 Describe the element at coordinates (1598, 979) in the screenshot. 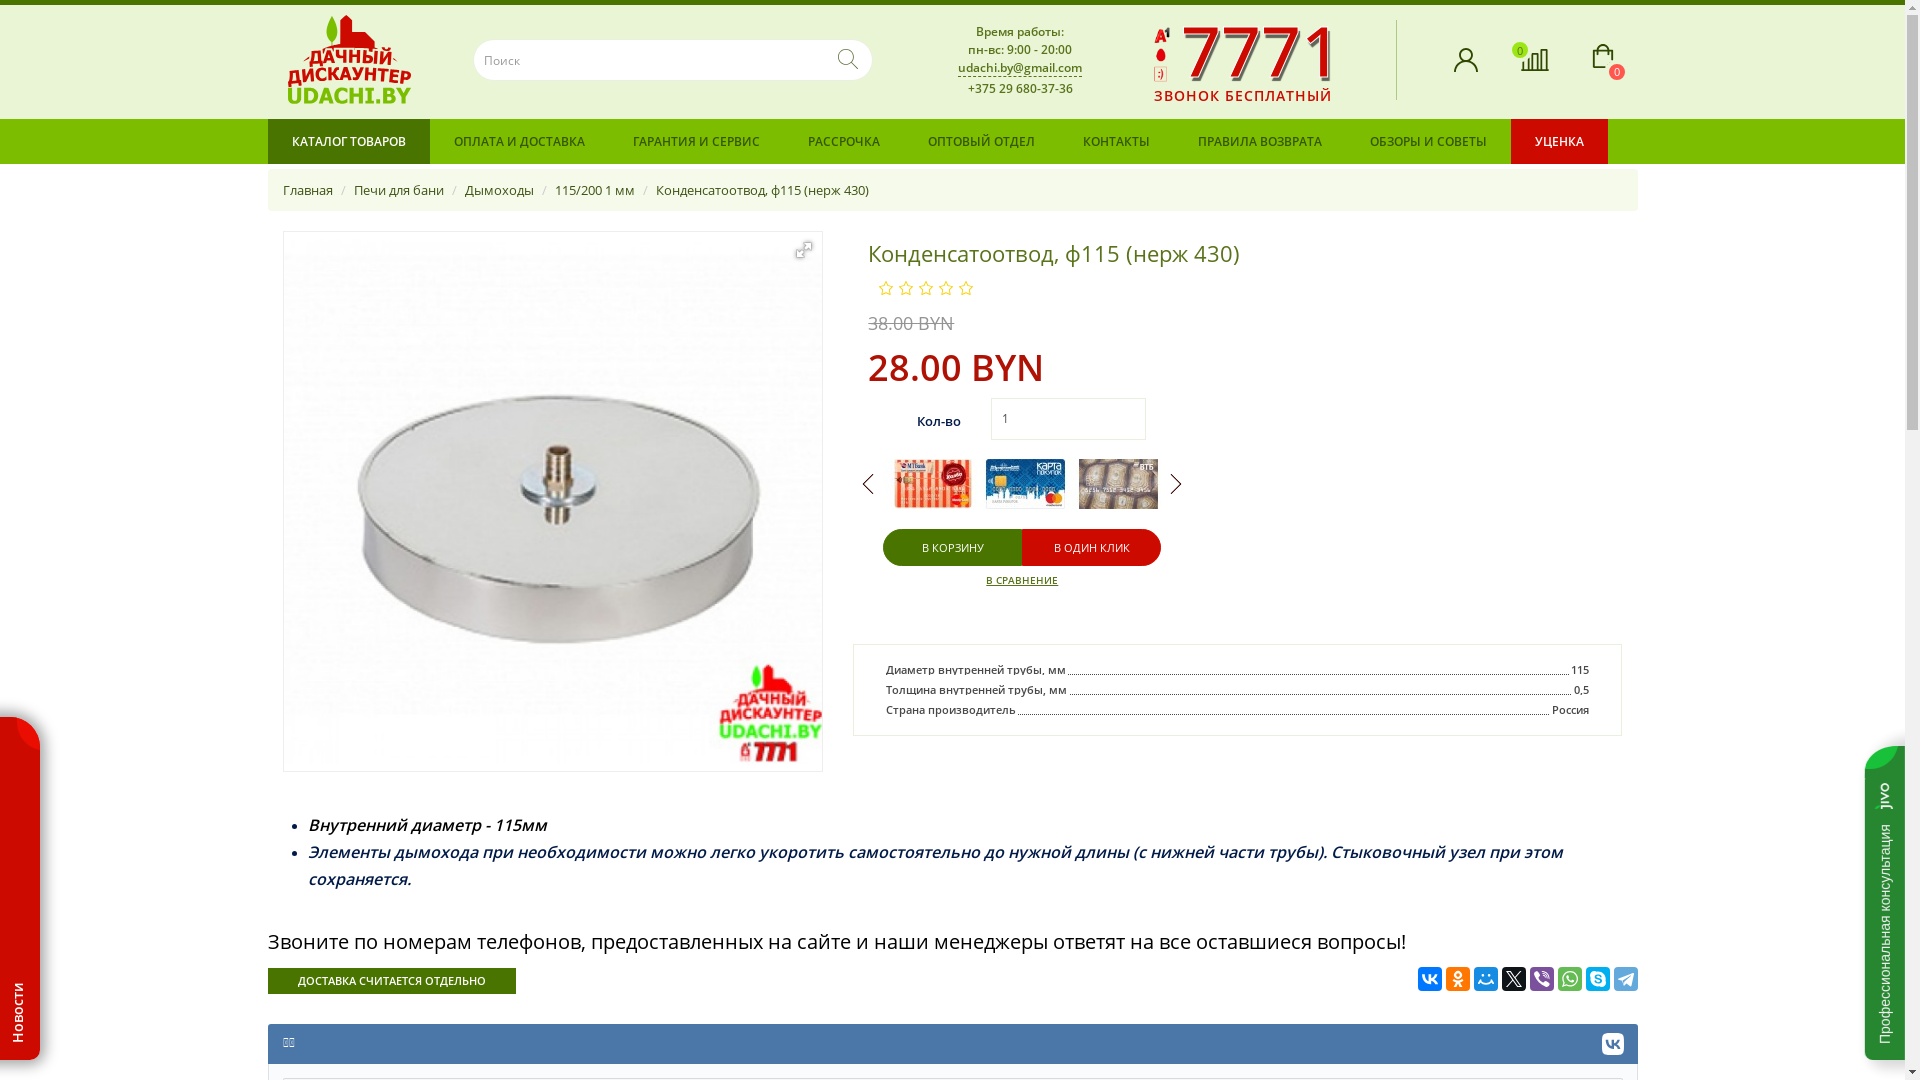

I see `Skype` at that location.